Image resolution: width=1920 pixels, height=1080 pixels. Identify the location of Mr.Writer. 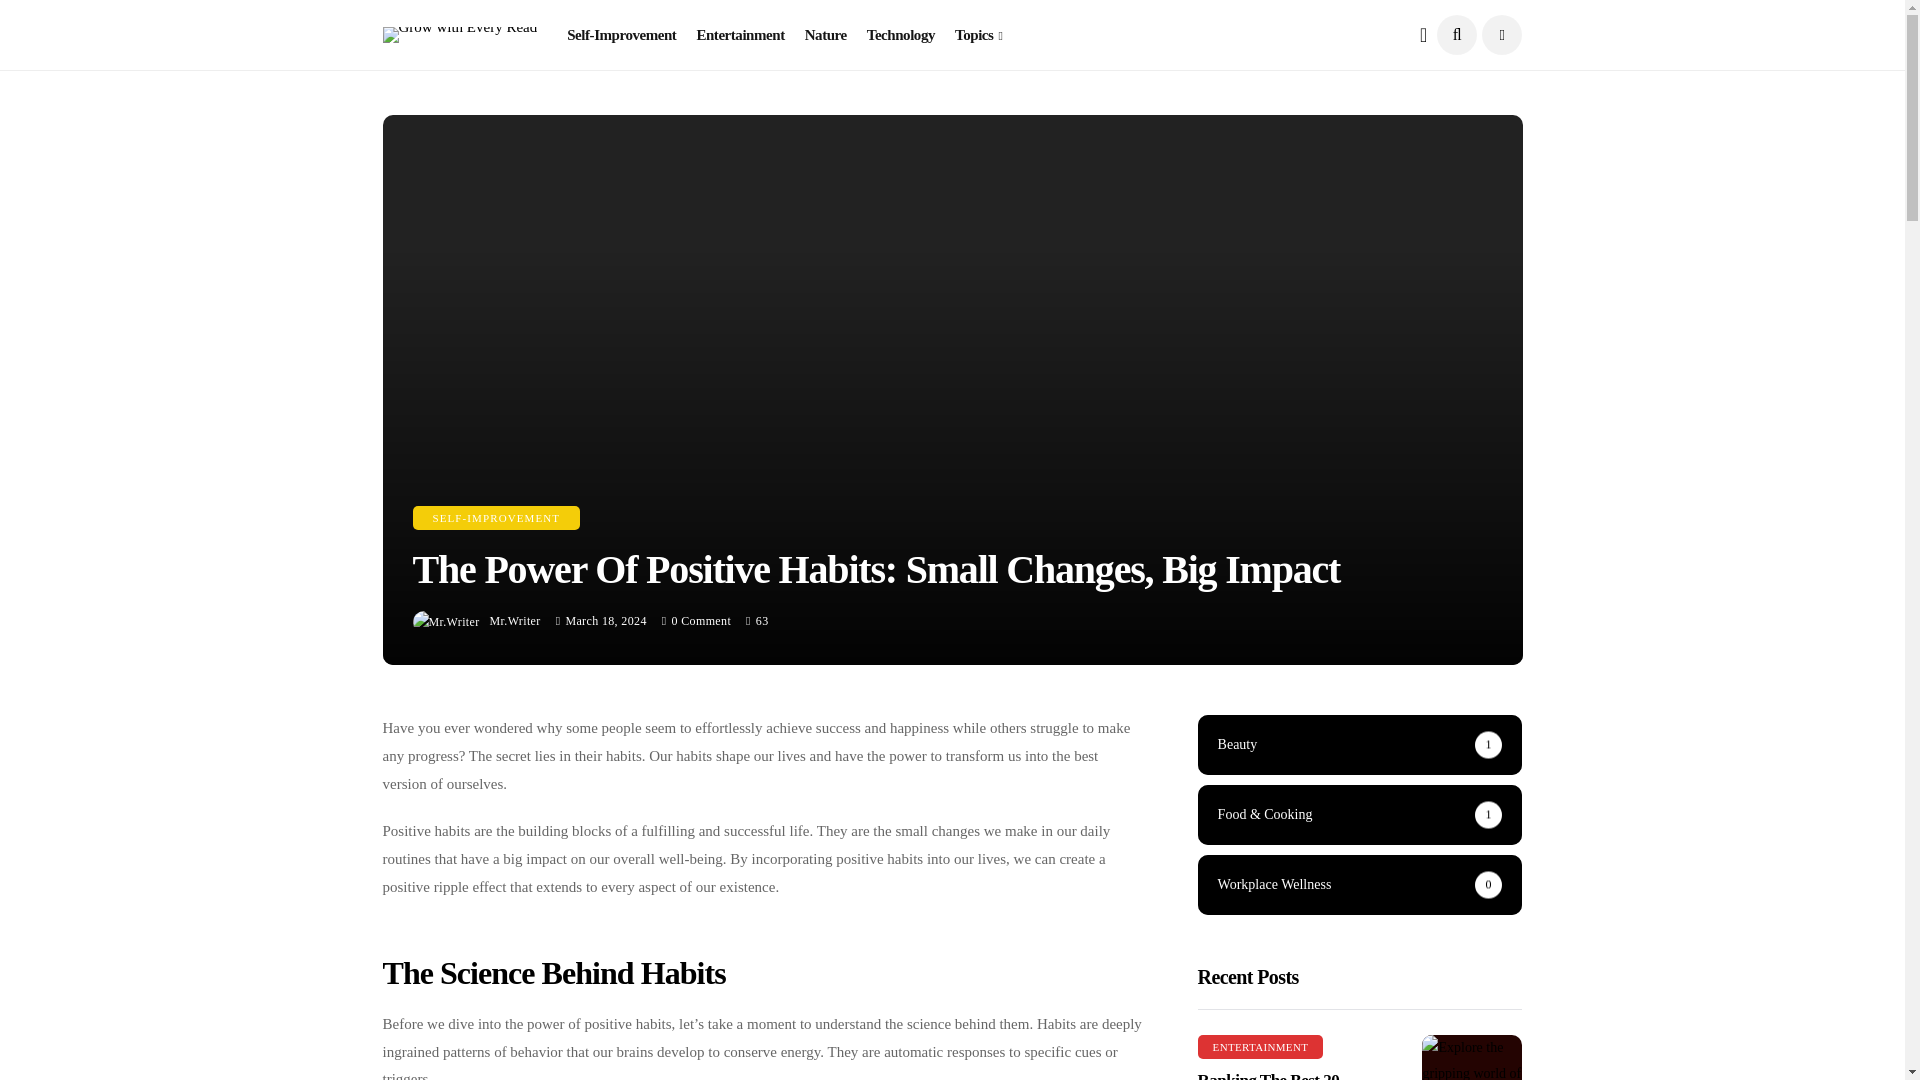
(515, 620).